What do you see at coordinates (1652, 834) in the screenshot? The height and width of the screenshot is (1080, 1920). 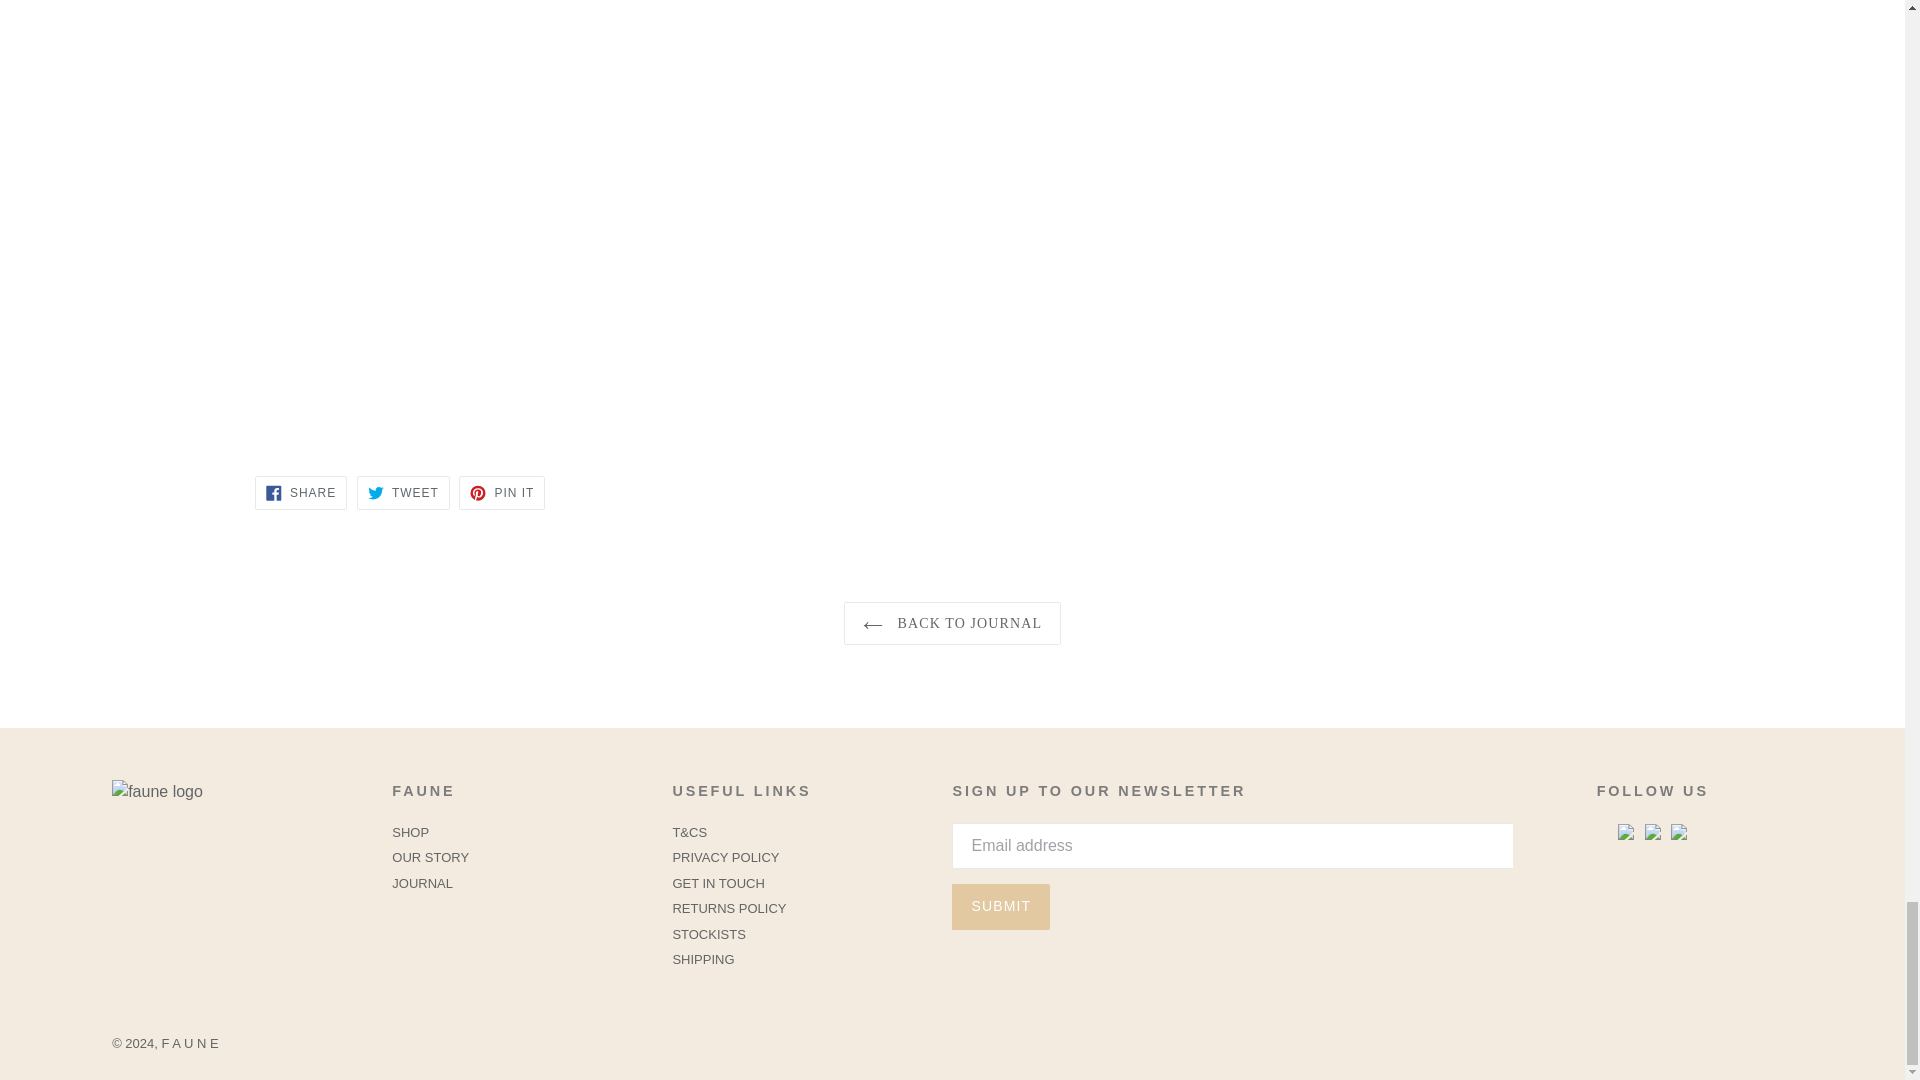 I see `F A U N E  on Facebook` at bounding box center [1652, 834].